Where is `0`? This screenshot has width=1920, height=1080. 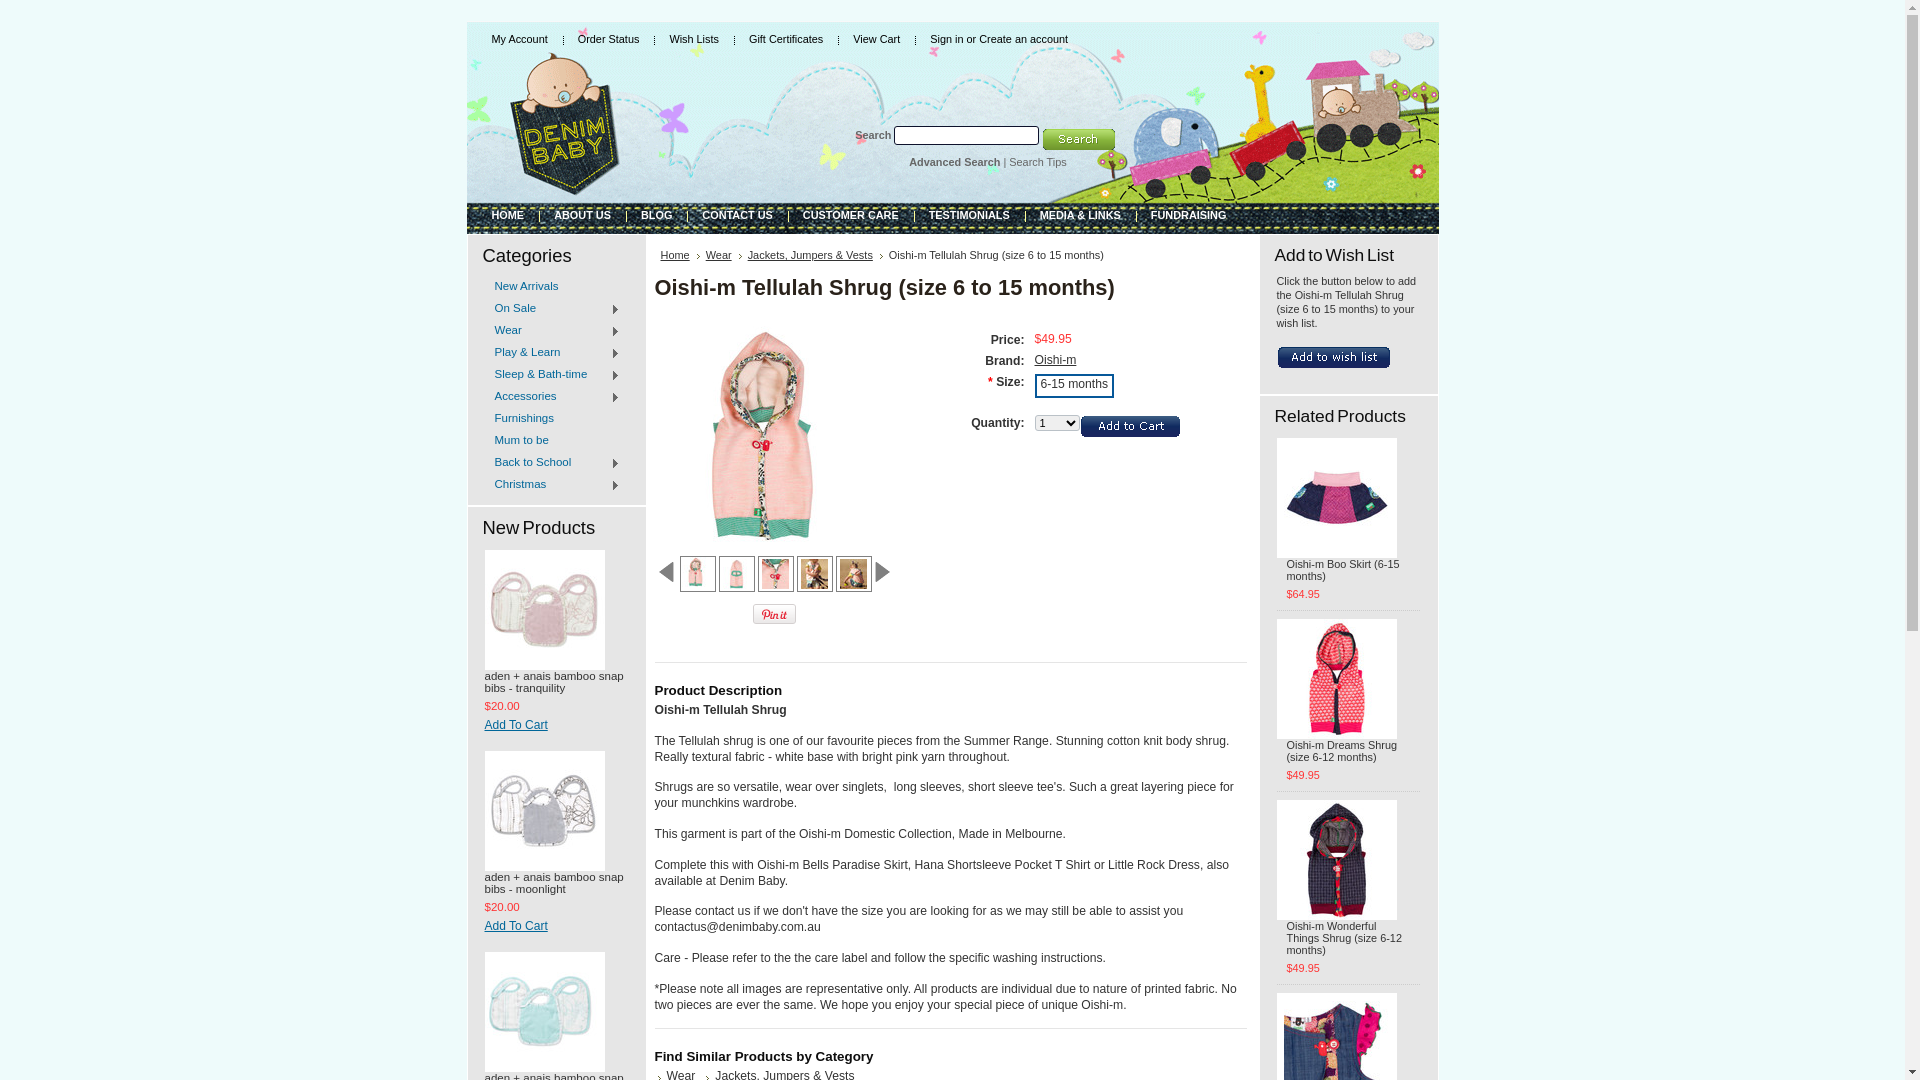
0 is located at coordinates (698, 574).